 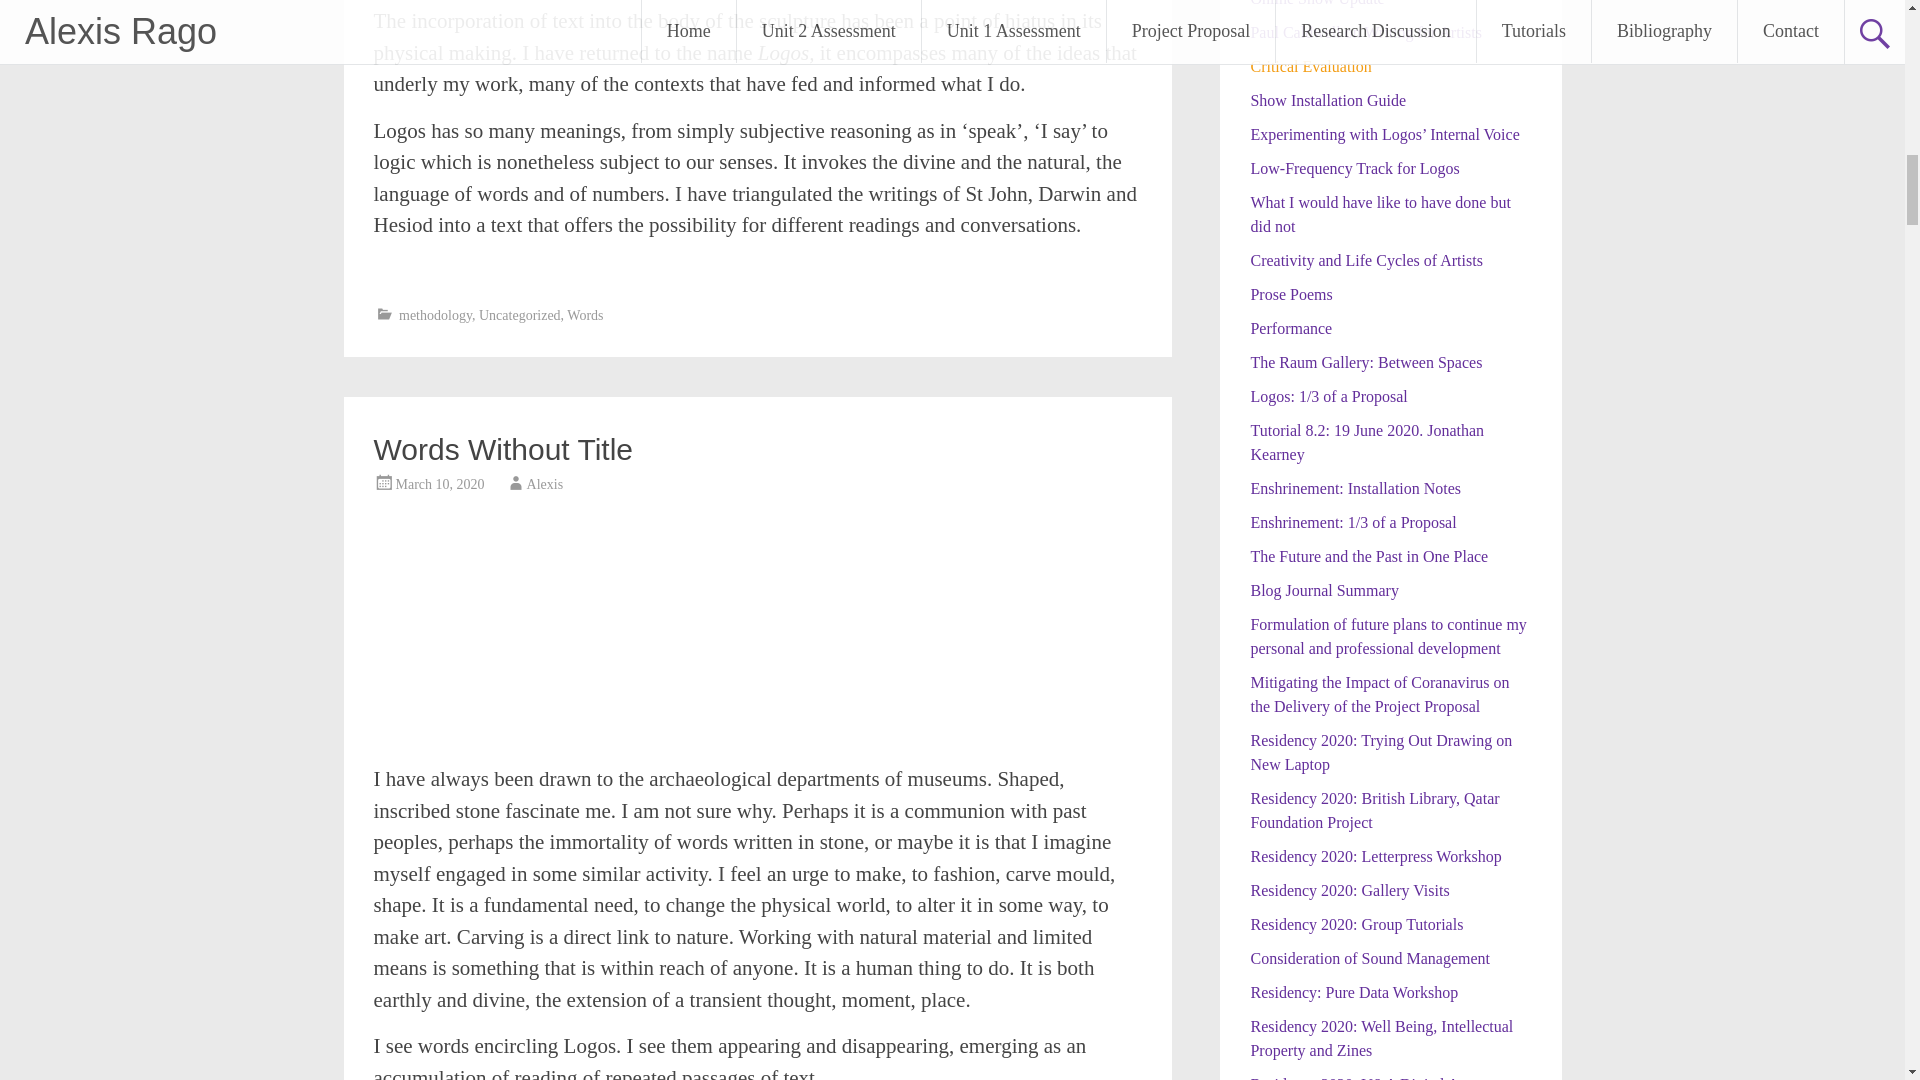 I want to click on Words, so click(x=584, y=314).